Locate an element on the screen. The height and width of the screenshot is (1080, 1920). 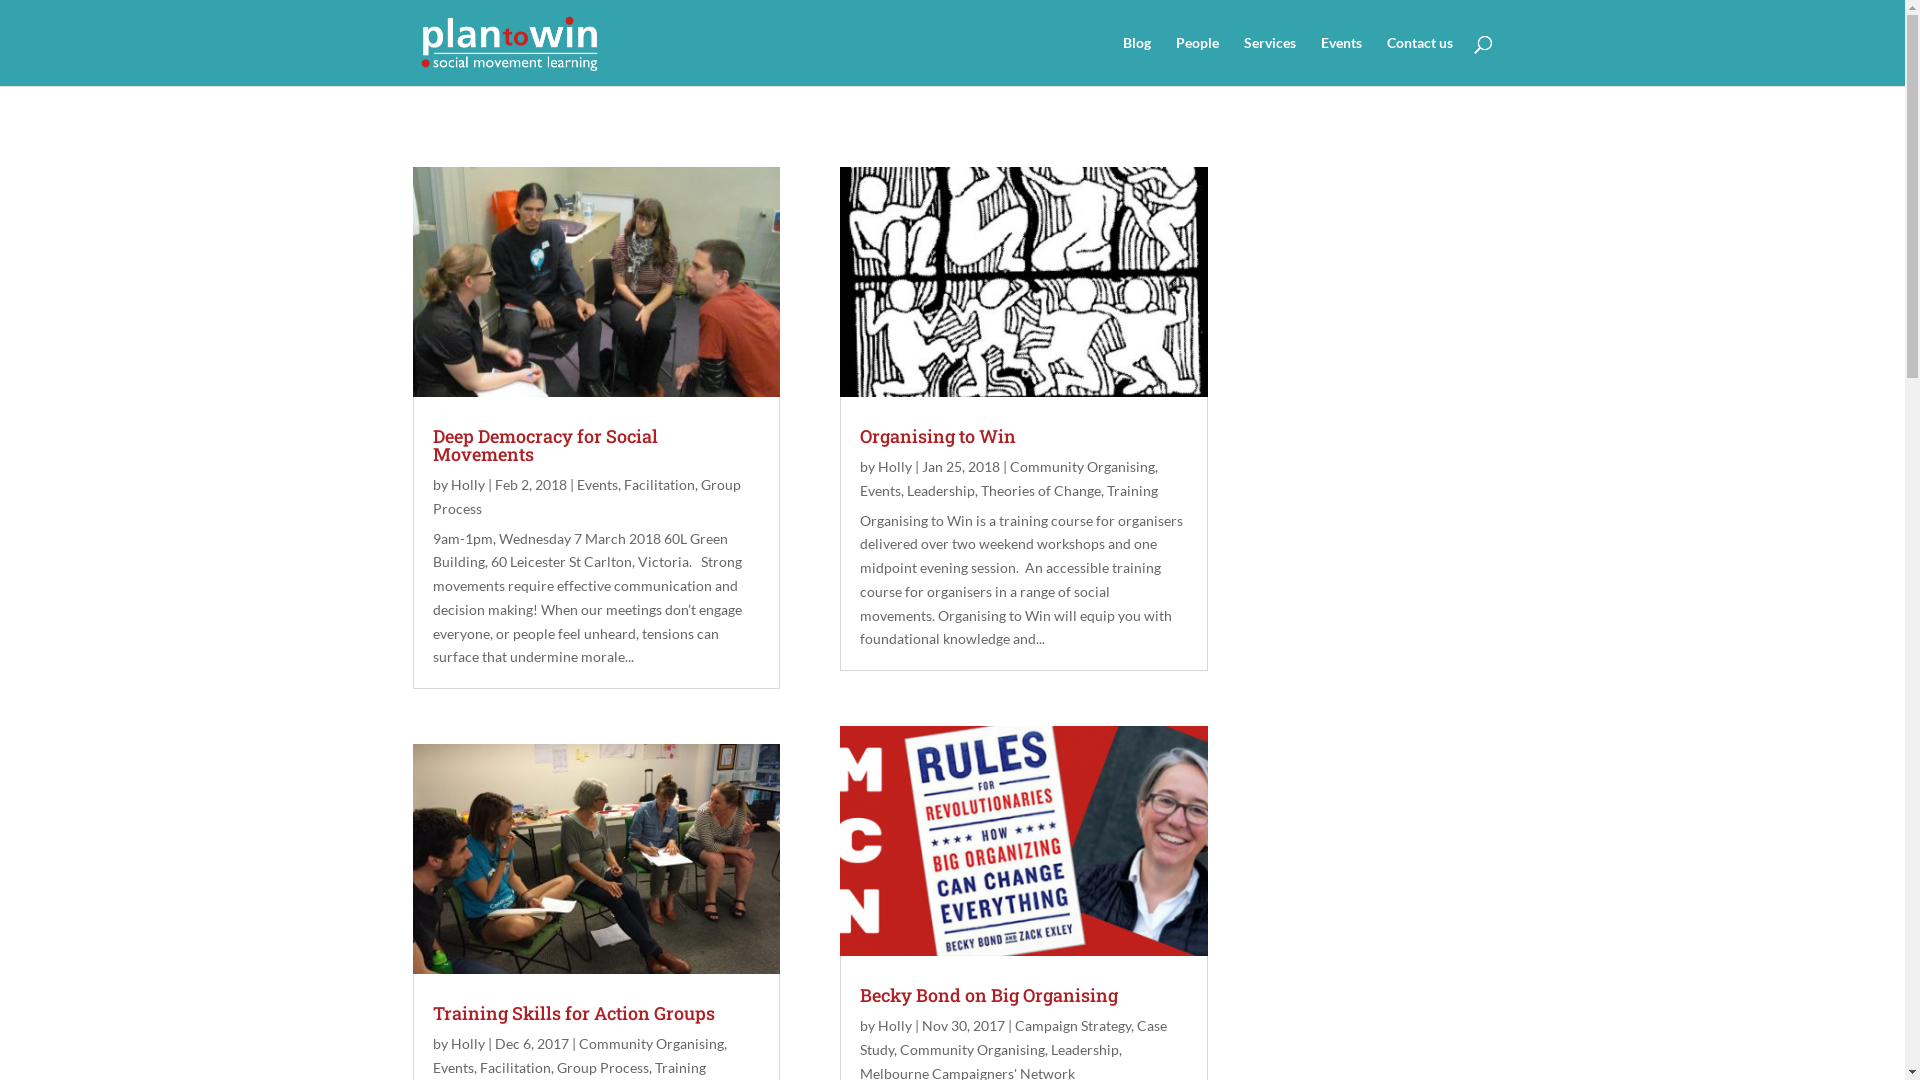
Case Study is located at coordinates (1014, 1038).